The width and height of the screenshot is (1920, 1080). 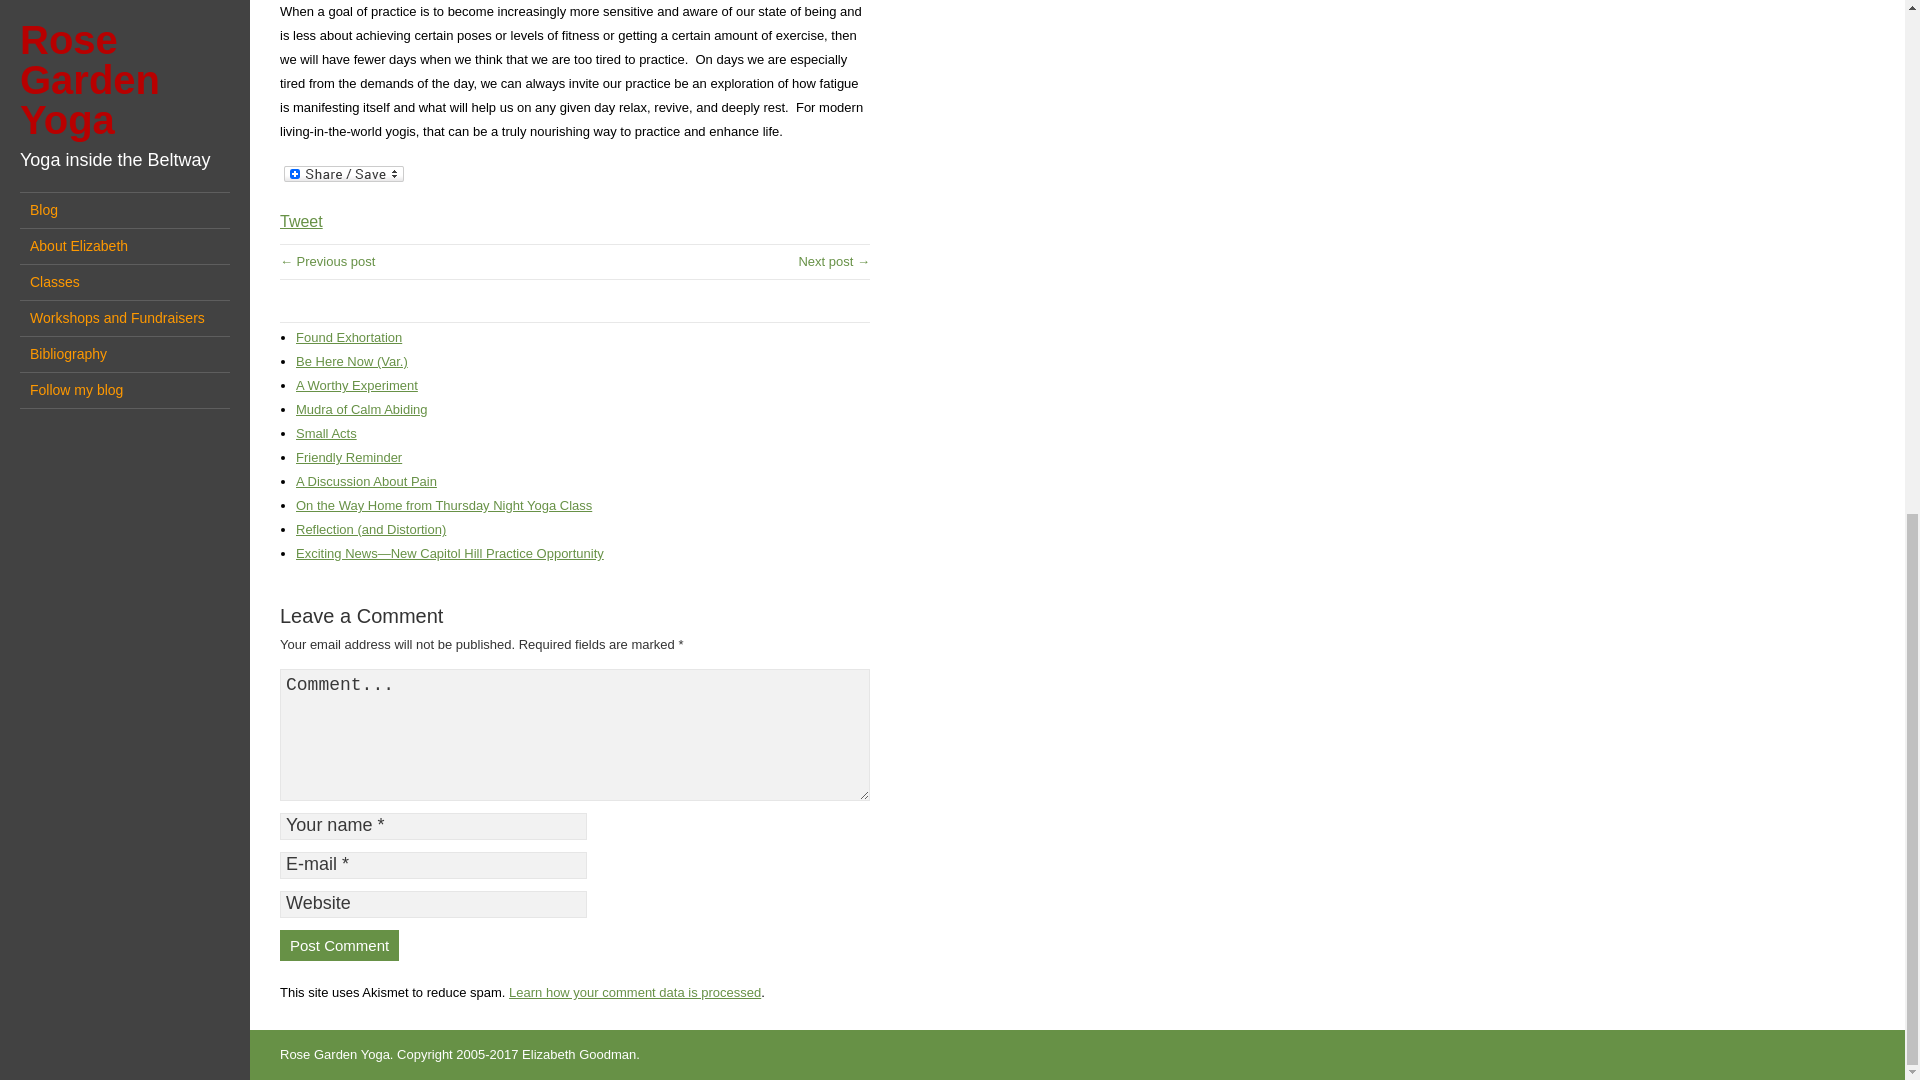 What do you see at coordinates (634, 992) in the screenshot?
I see `Learn how your comment data is processed` at bounding box center [634, 992].